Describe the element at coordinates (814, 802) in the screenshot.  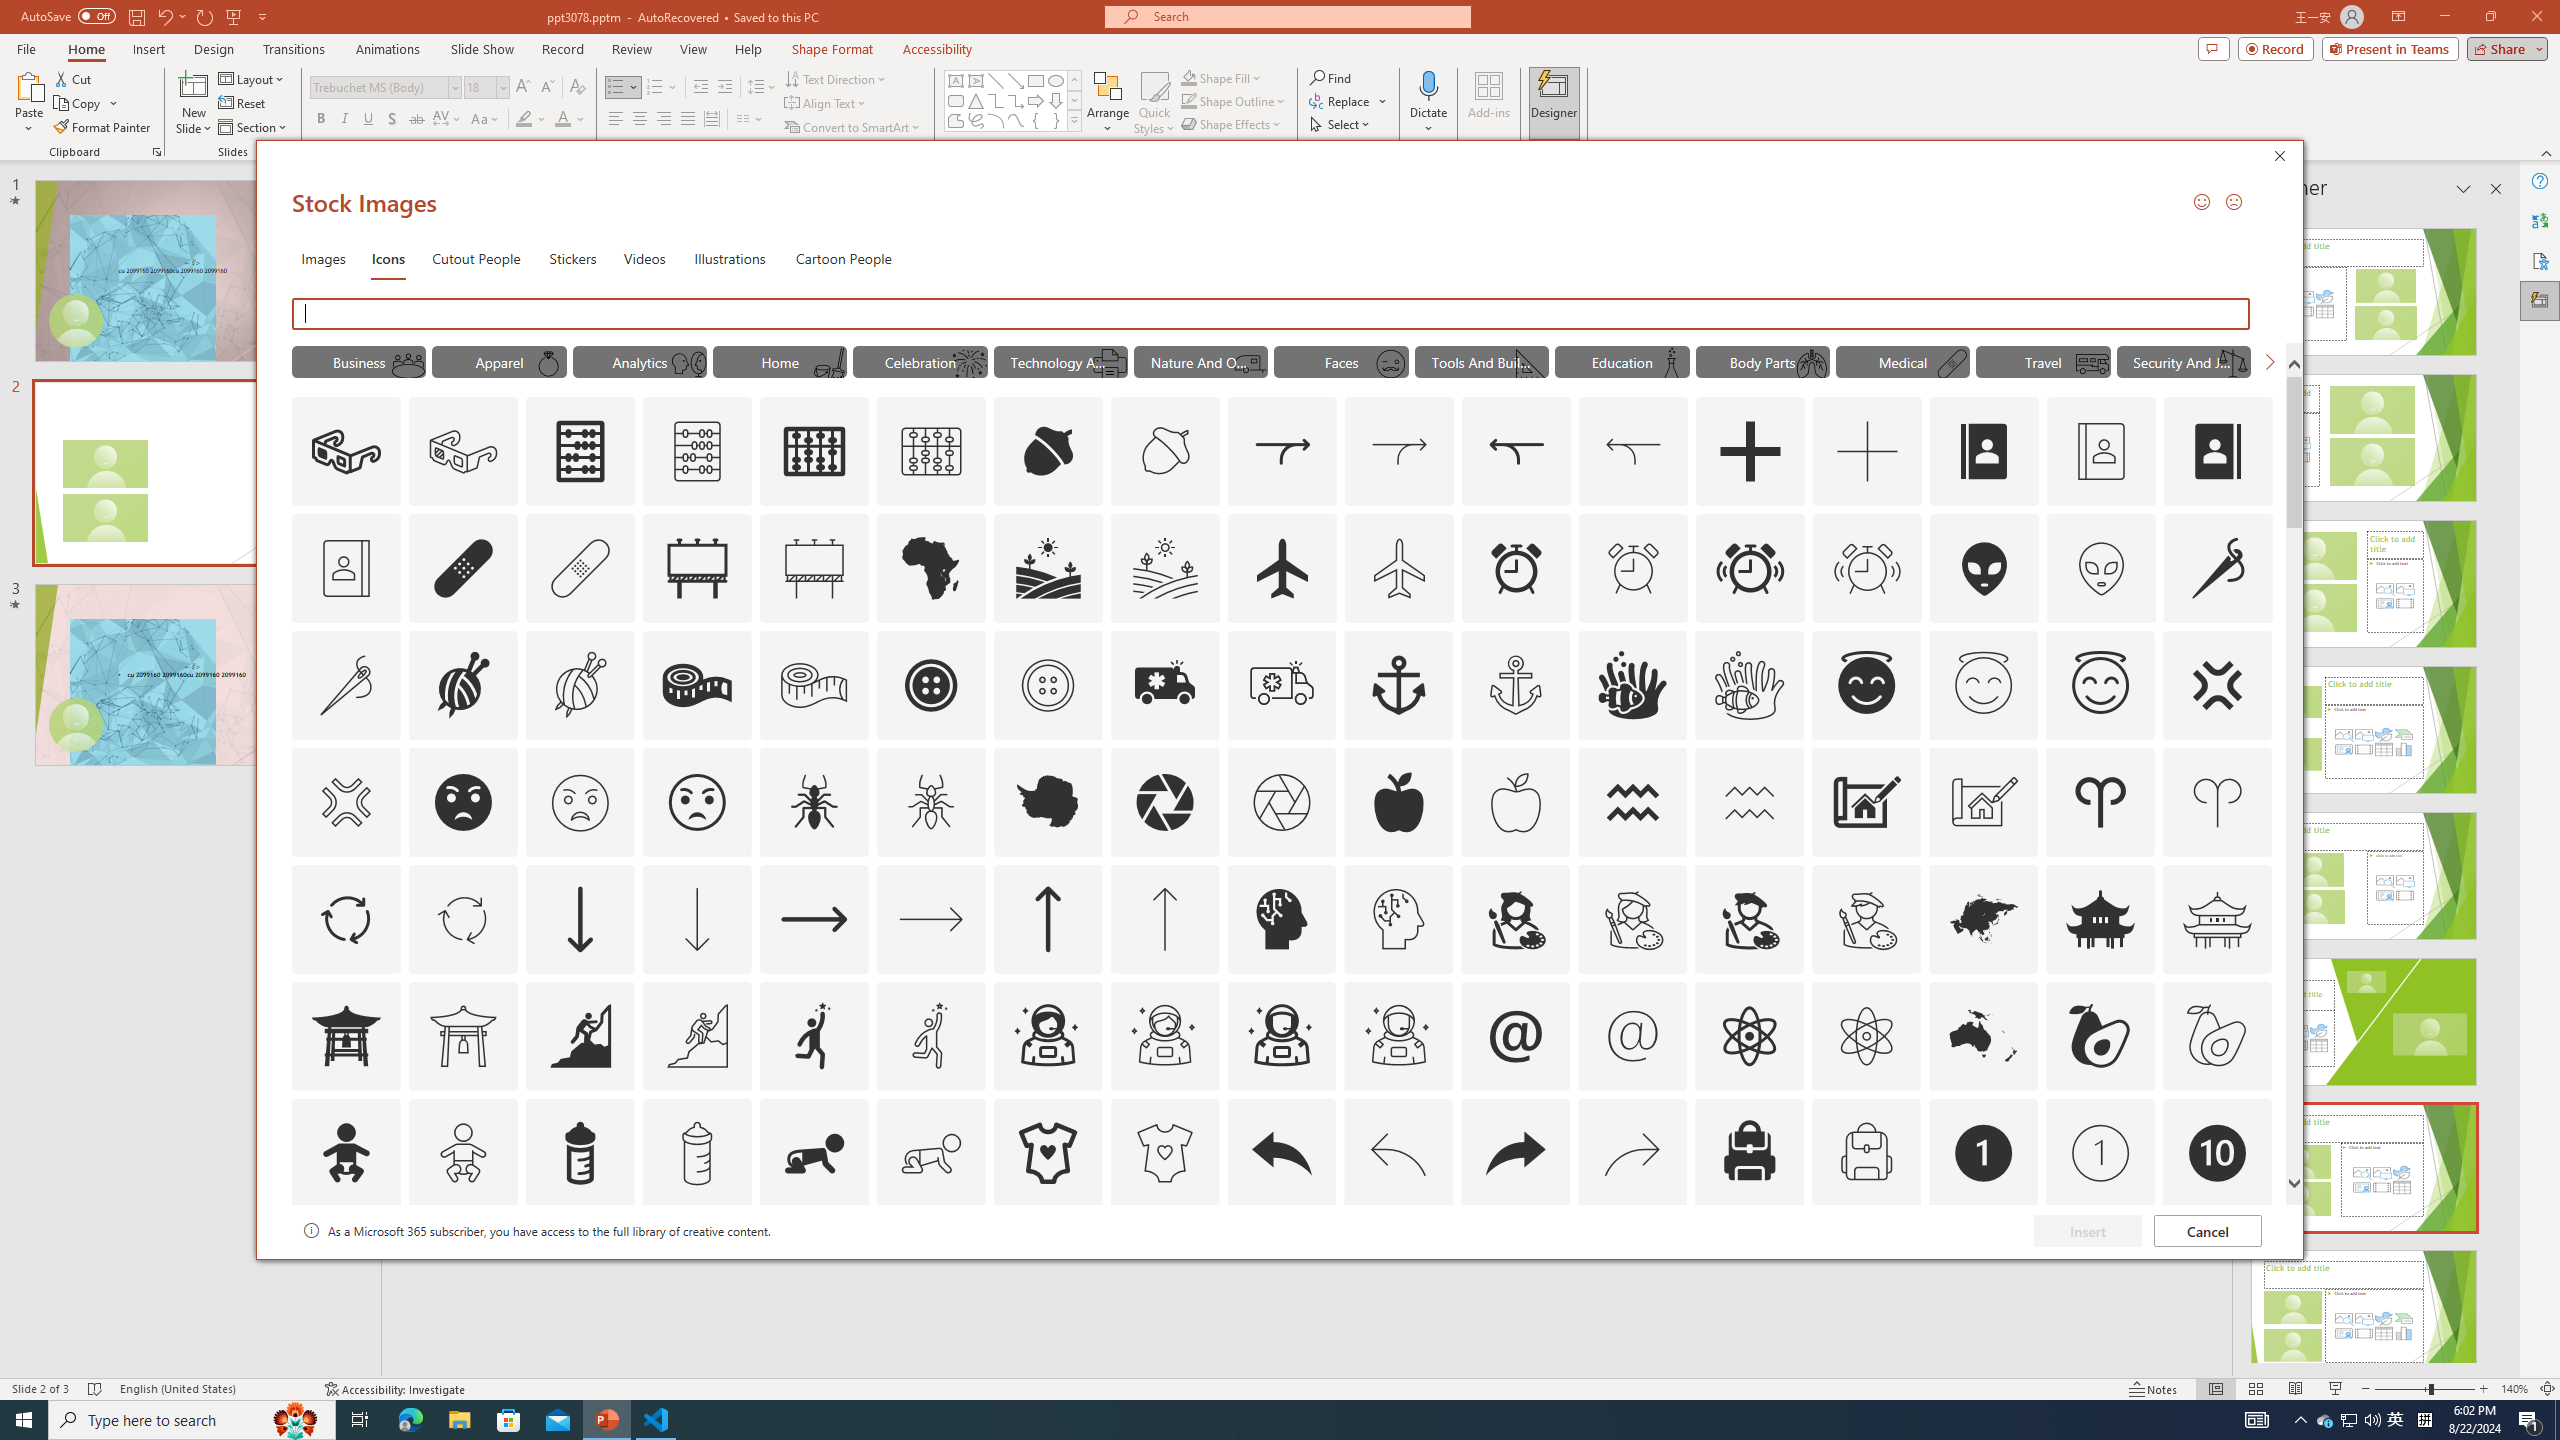
I see `AutomationID: Icons_Ant` at that location.